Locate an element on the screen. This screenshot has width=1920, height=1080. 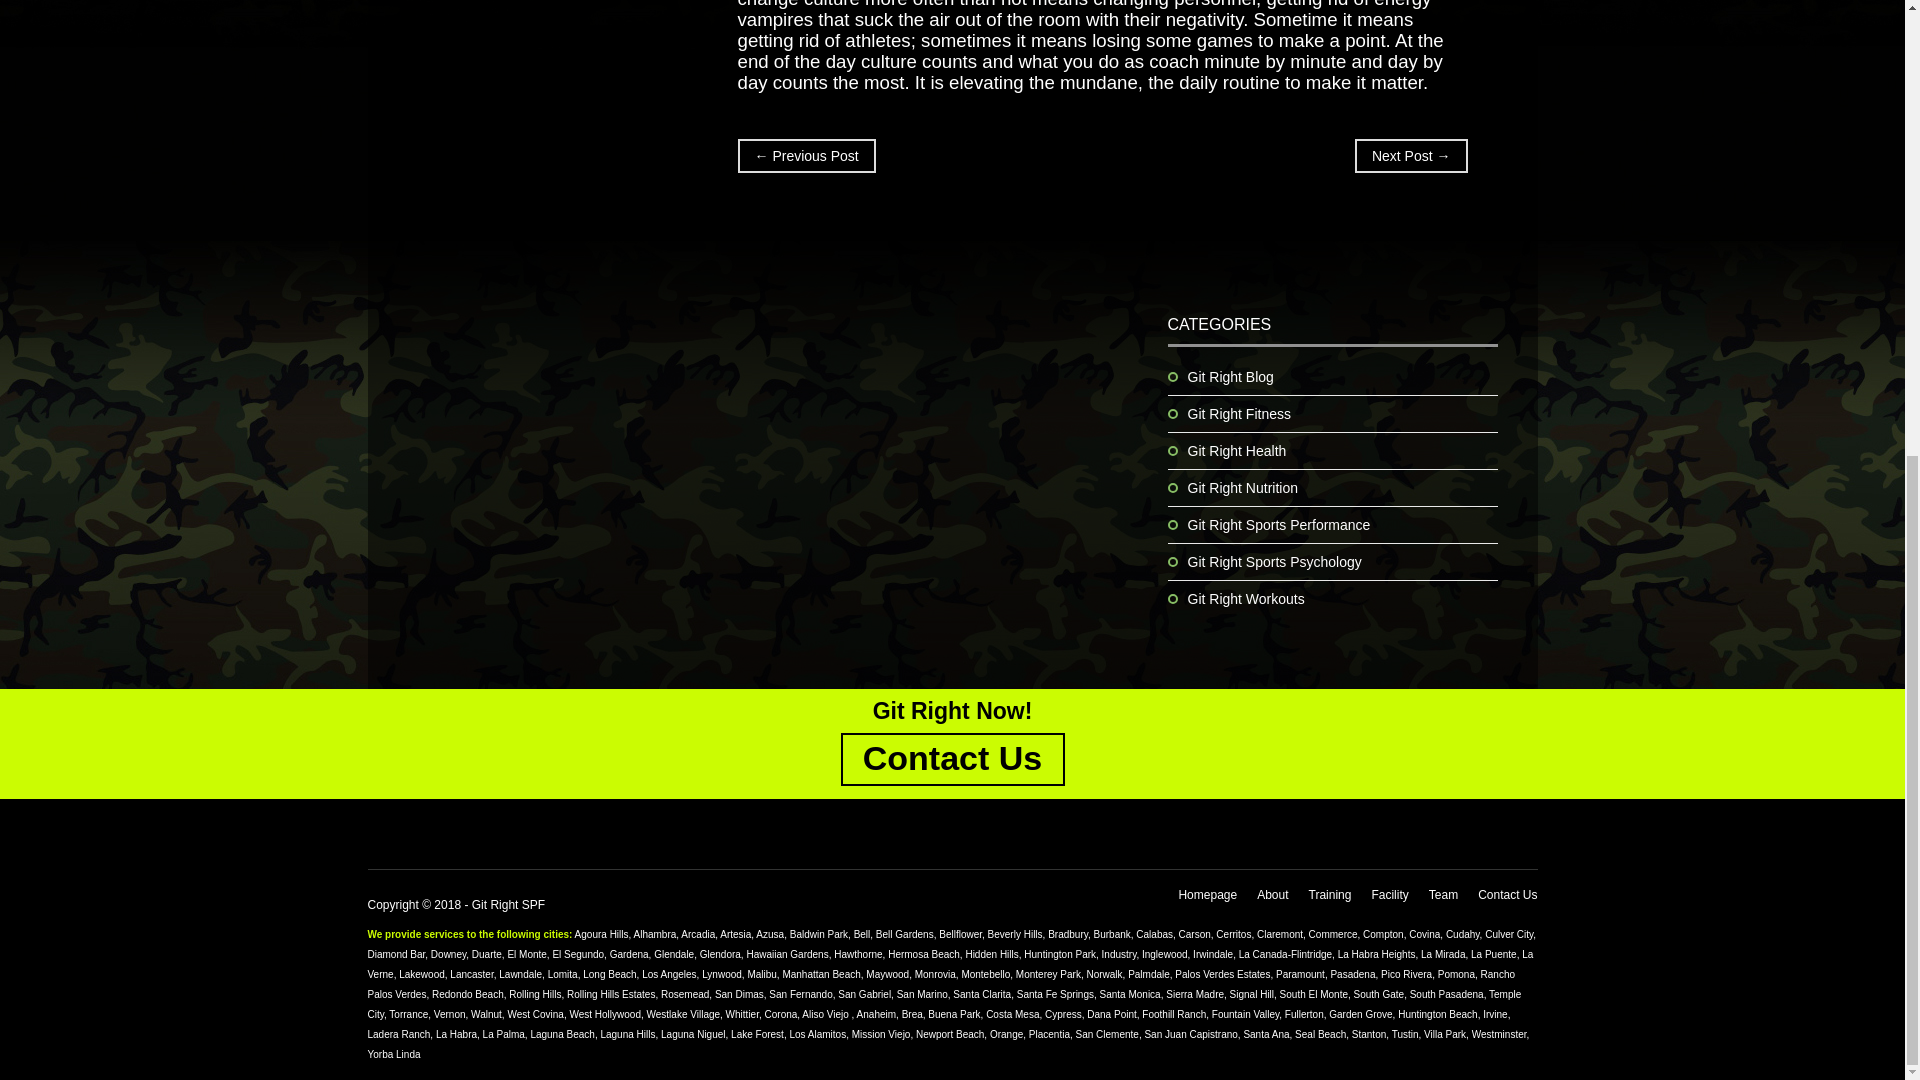
Contact Us is located at coordinates (1508, 894).